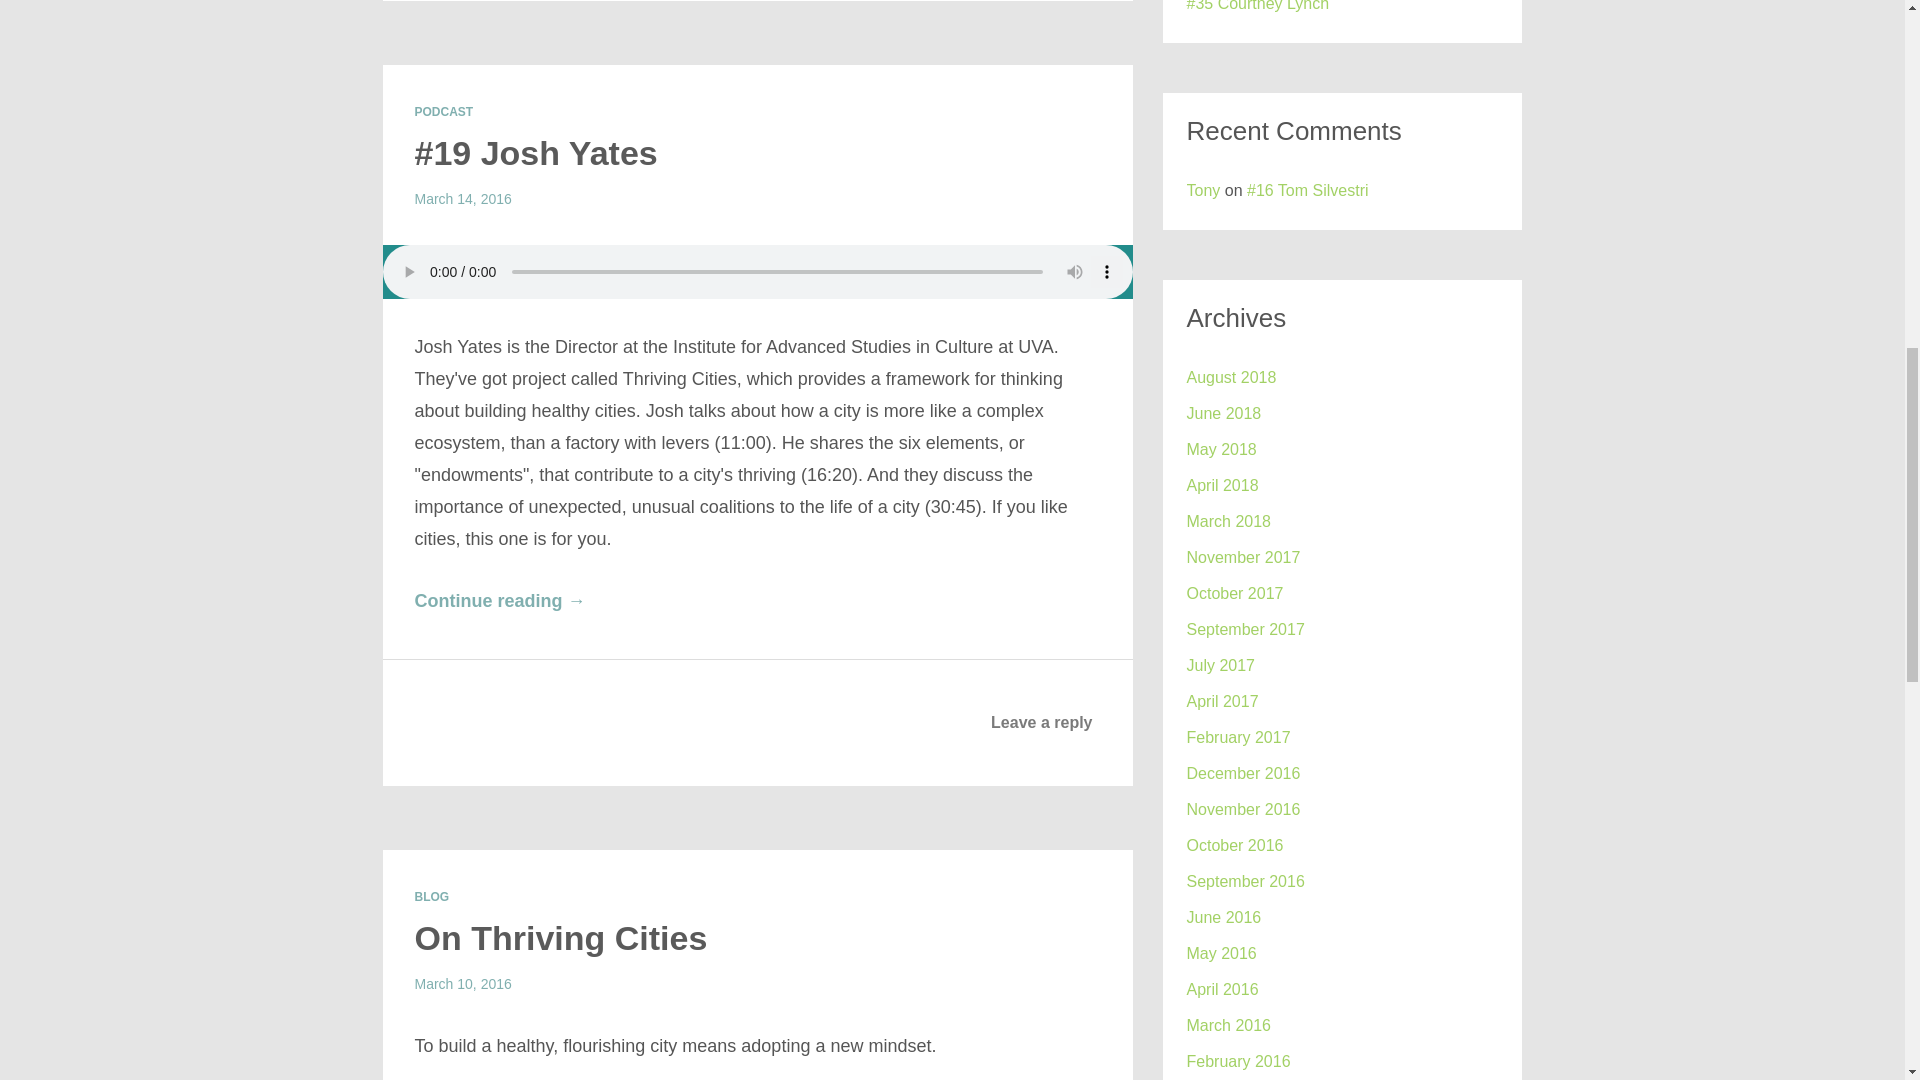 This screenshot has height=1080, width=1920. Describe the element at coordinates (432, 896) in the screenshot. I see `BLOG` at that location.